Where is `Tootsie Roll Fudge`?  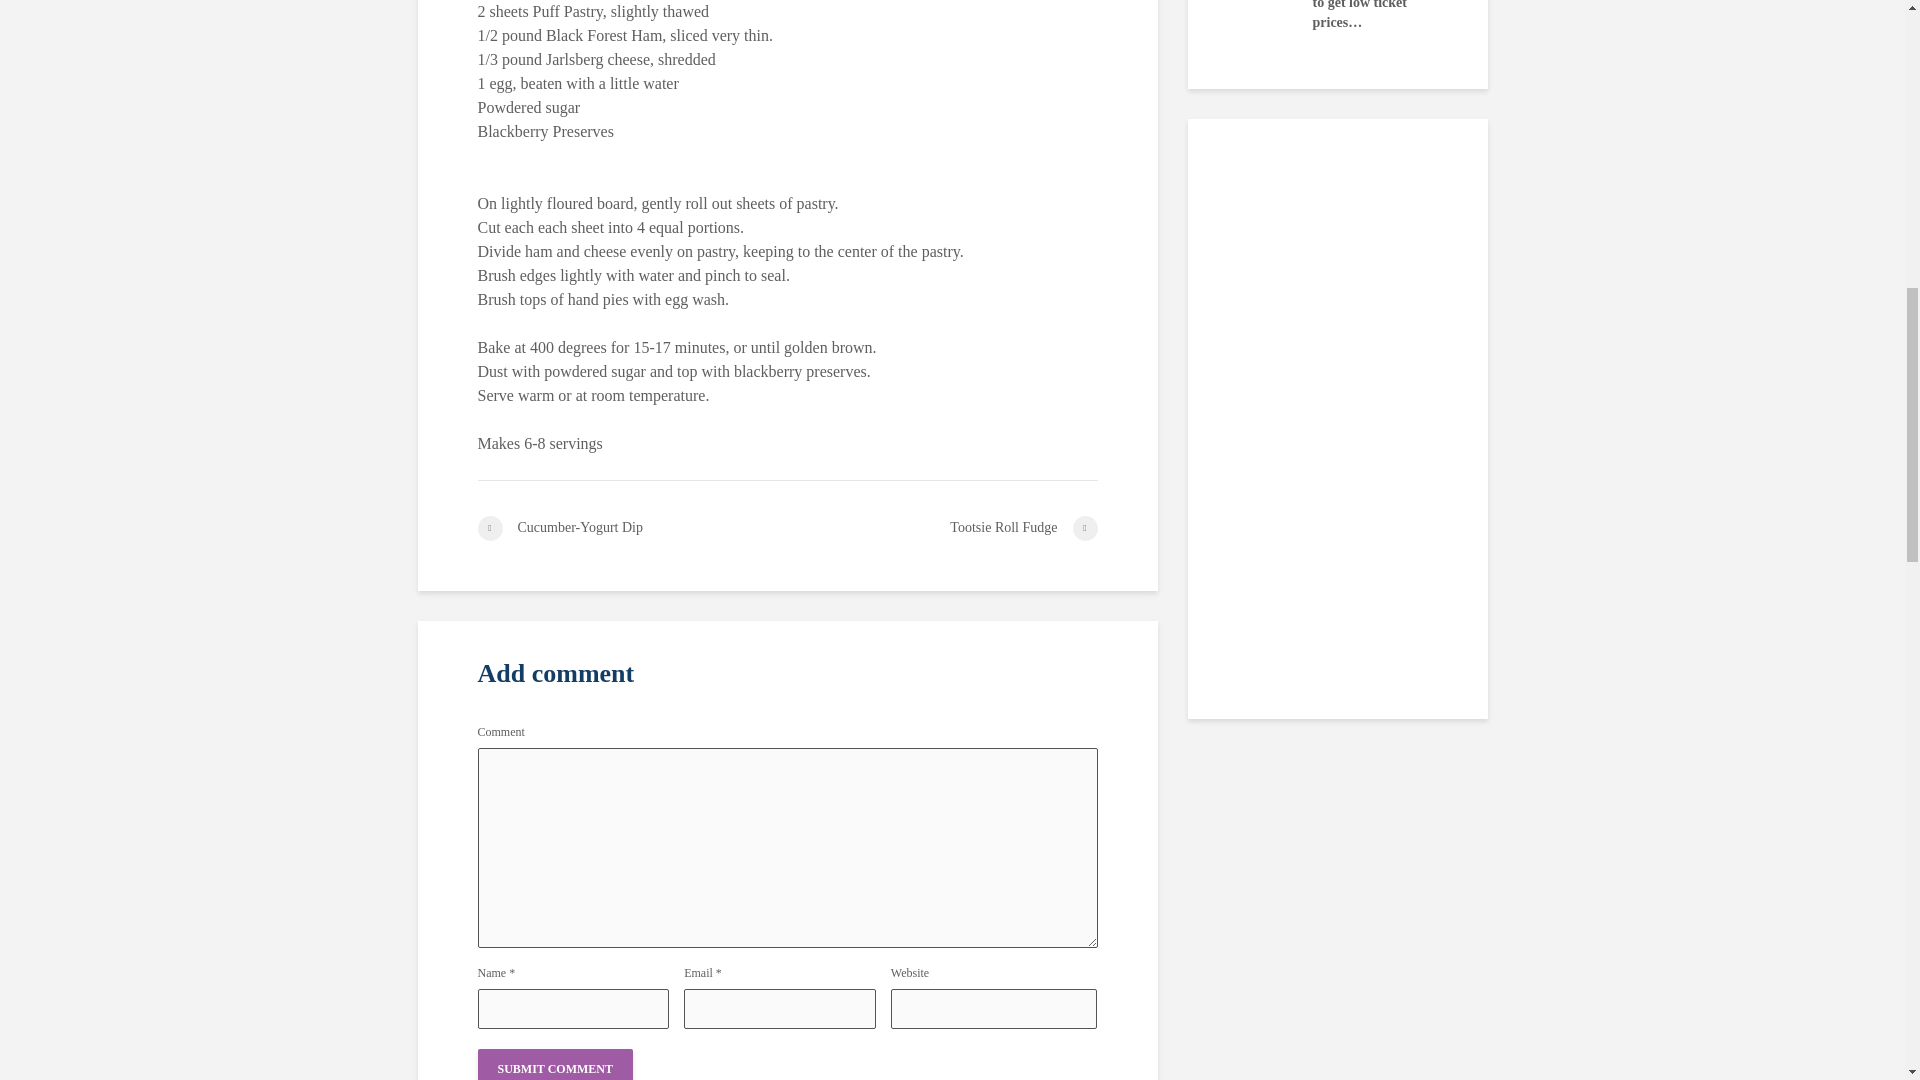 Tootsie Roll Fudge is located at coordinates (942, 528).